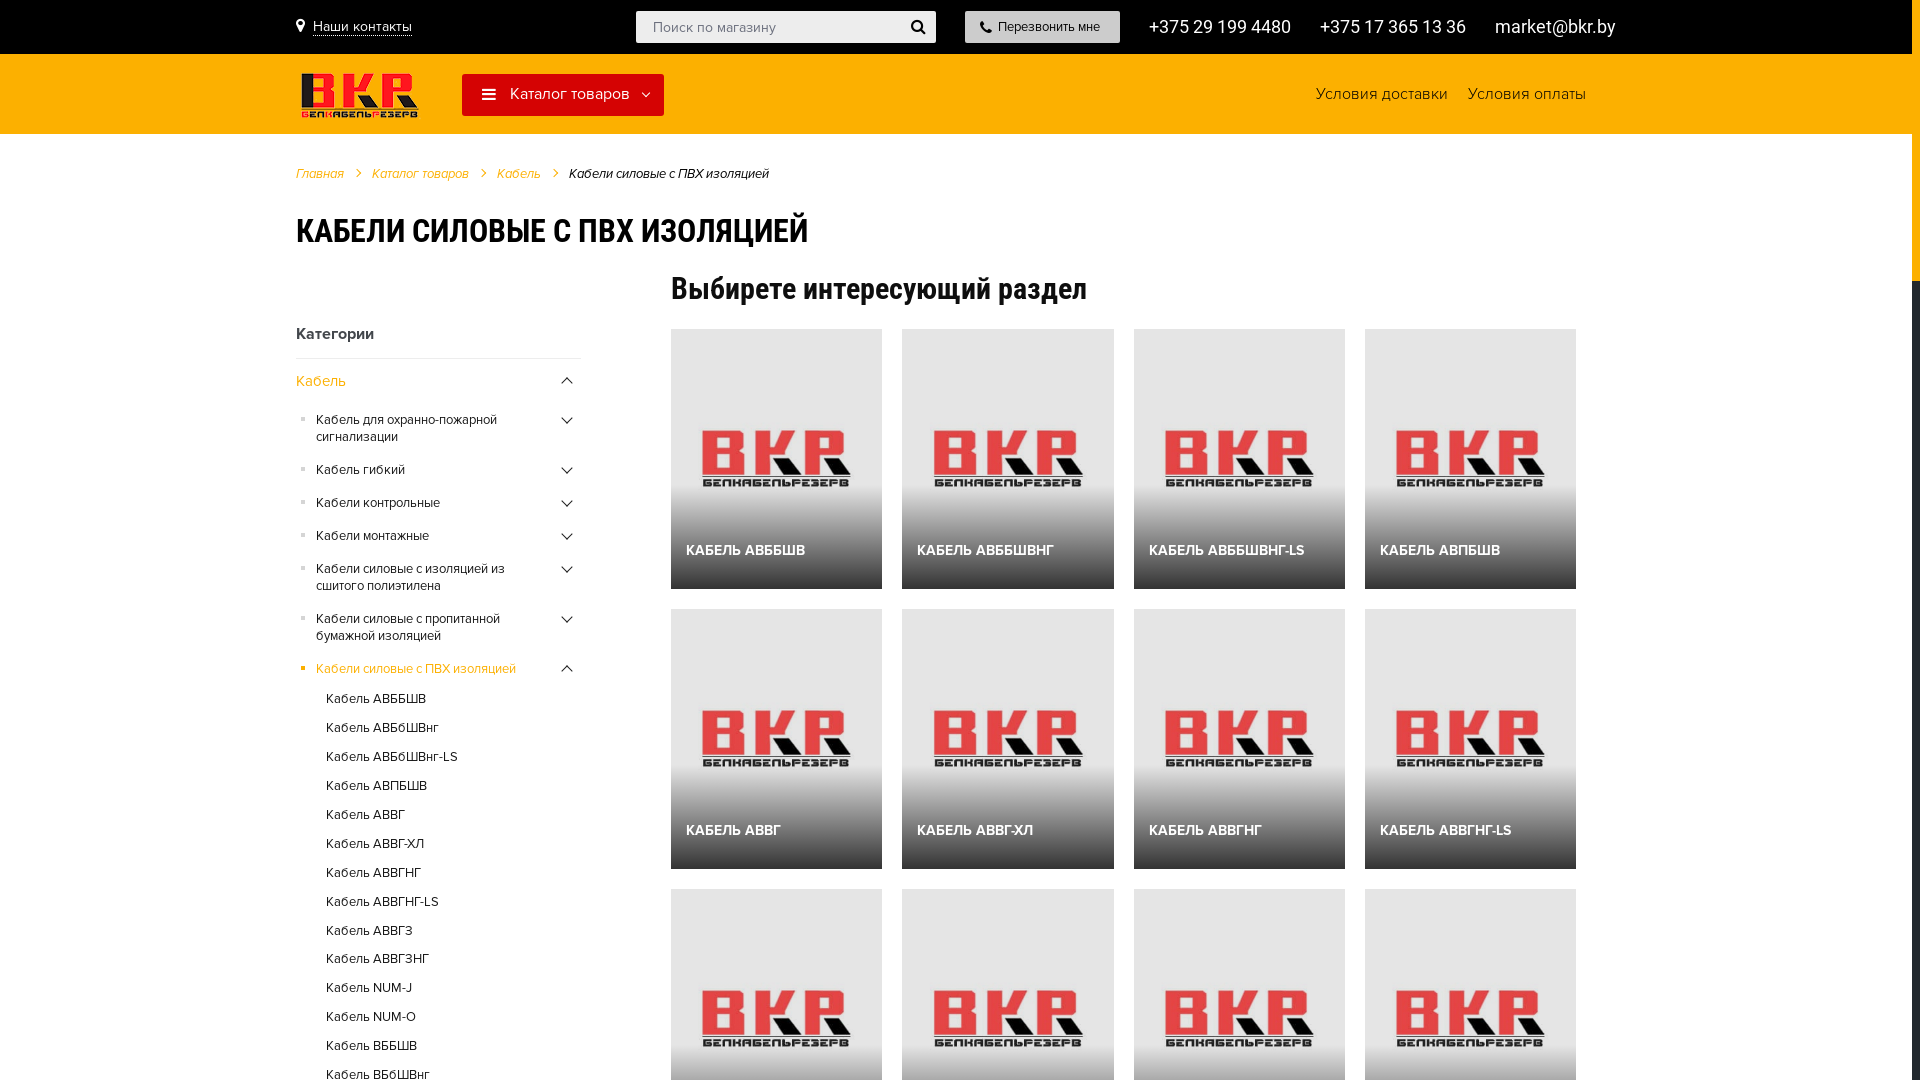 This screenshot has width=1920, height=1080. I want to click on +375 17 365 13 36, so click(1393, 26).